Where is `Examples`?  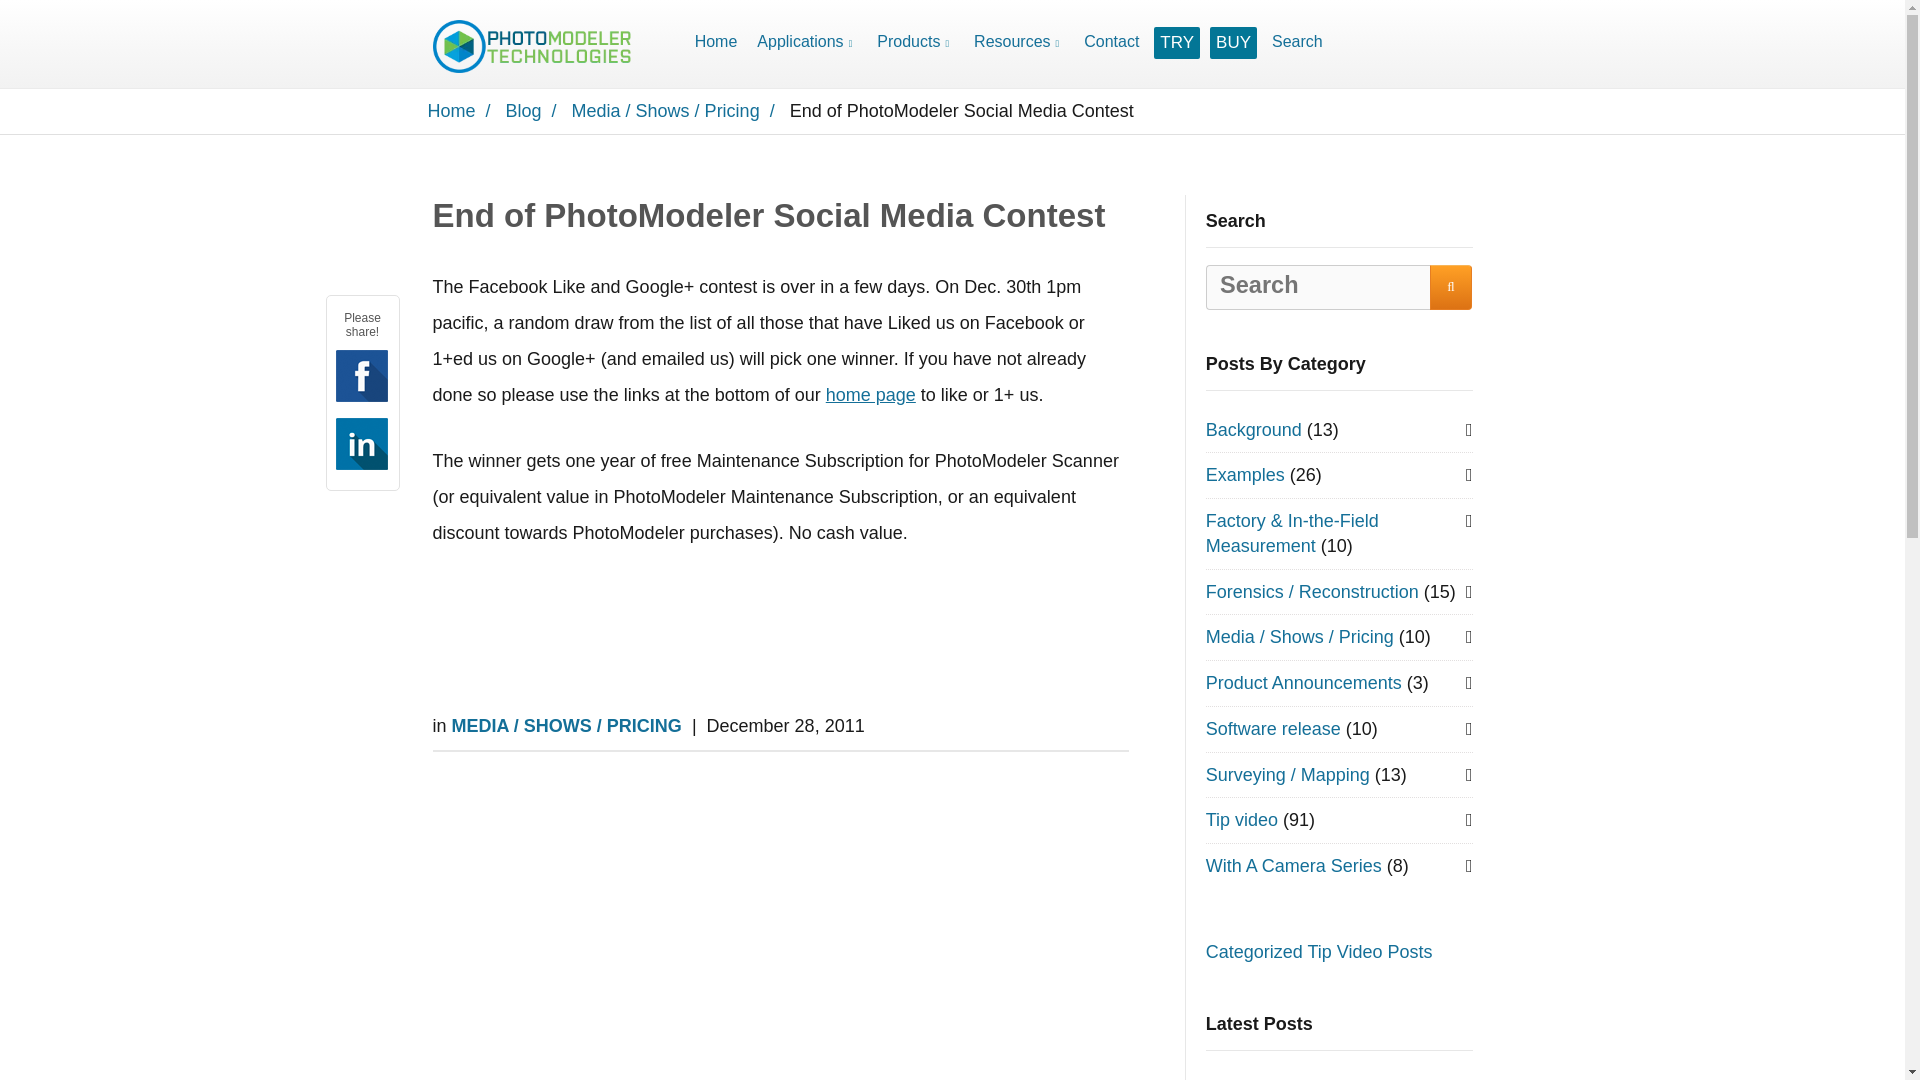
Examples is located at coordinates (1244, 474).